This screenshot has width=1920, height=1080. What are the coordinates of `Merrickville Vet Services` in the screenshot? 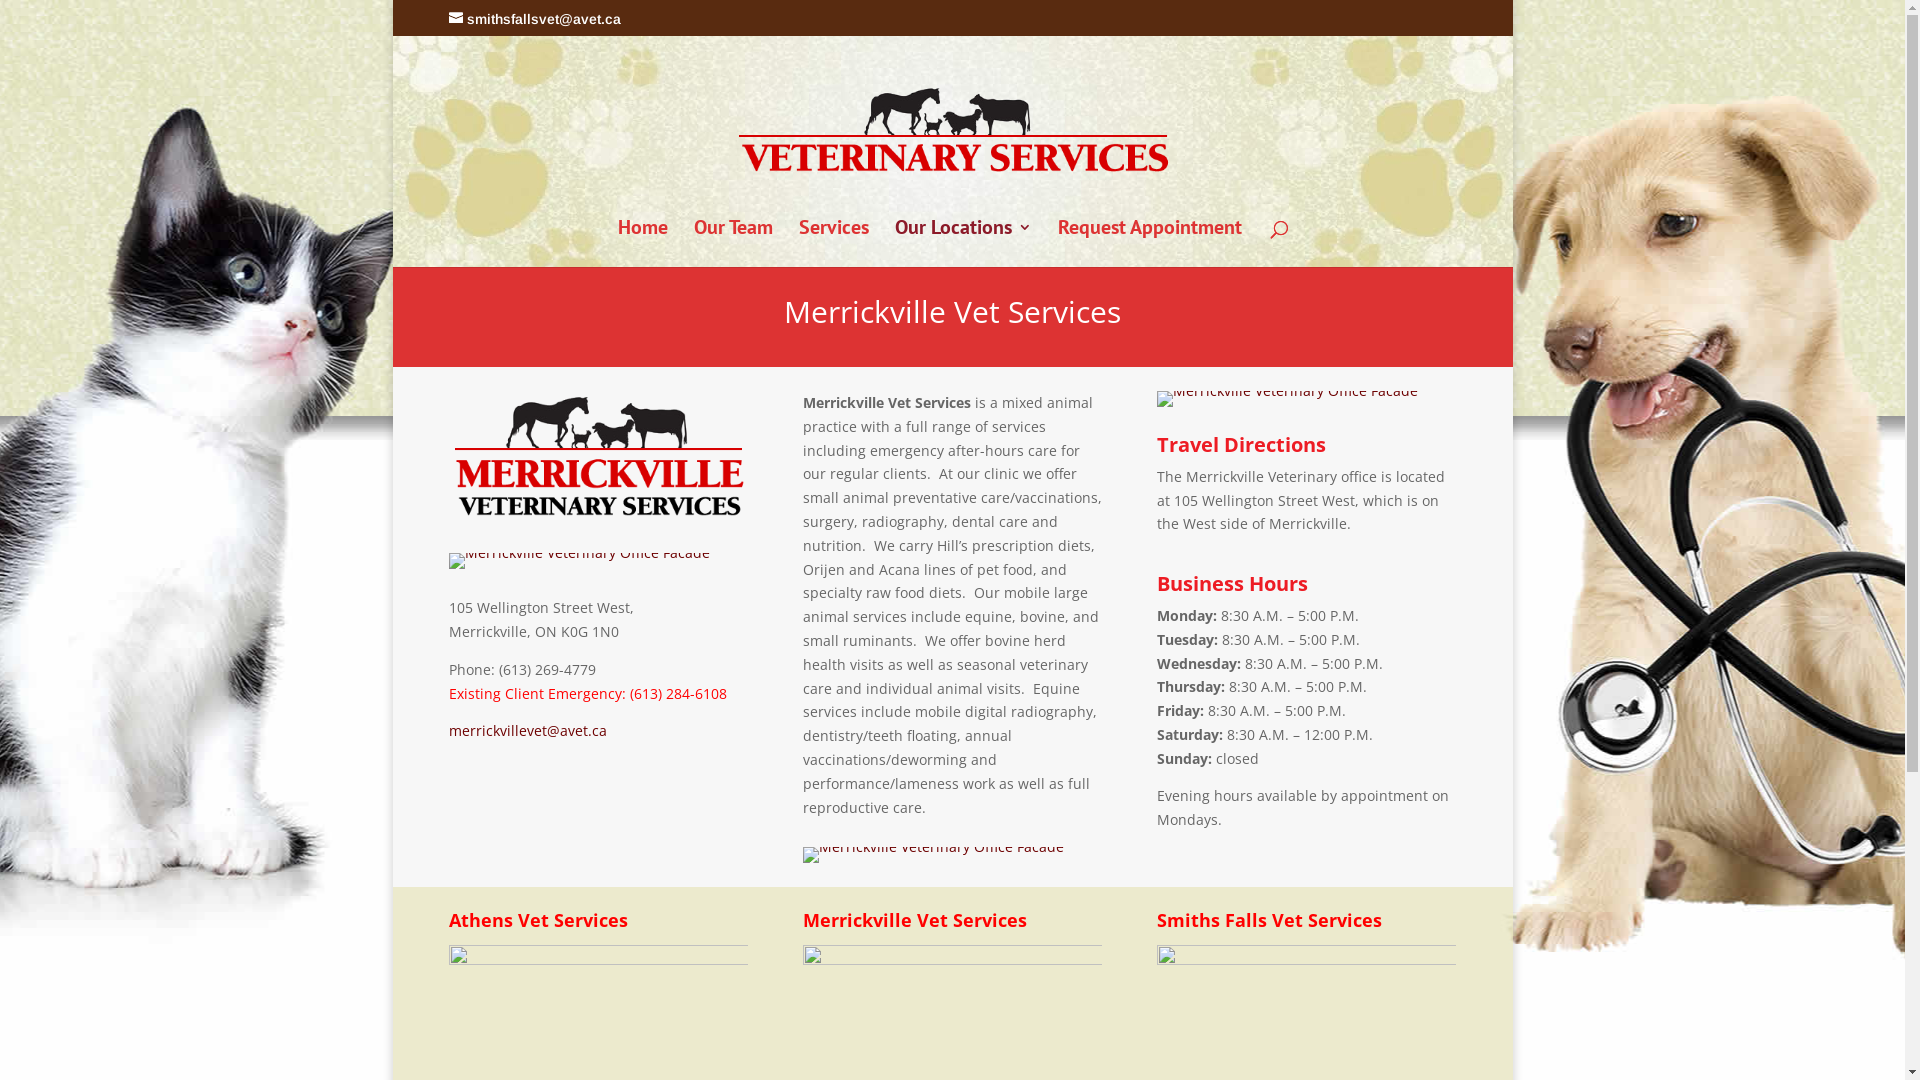 It's located at (598, 458).